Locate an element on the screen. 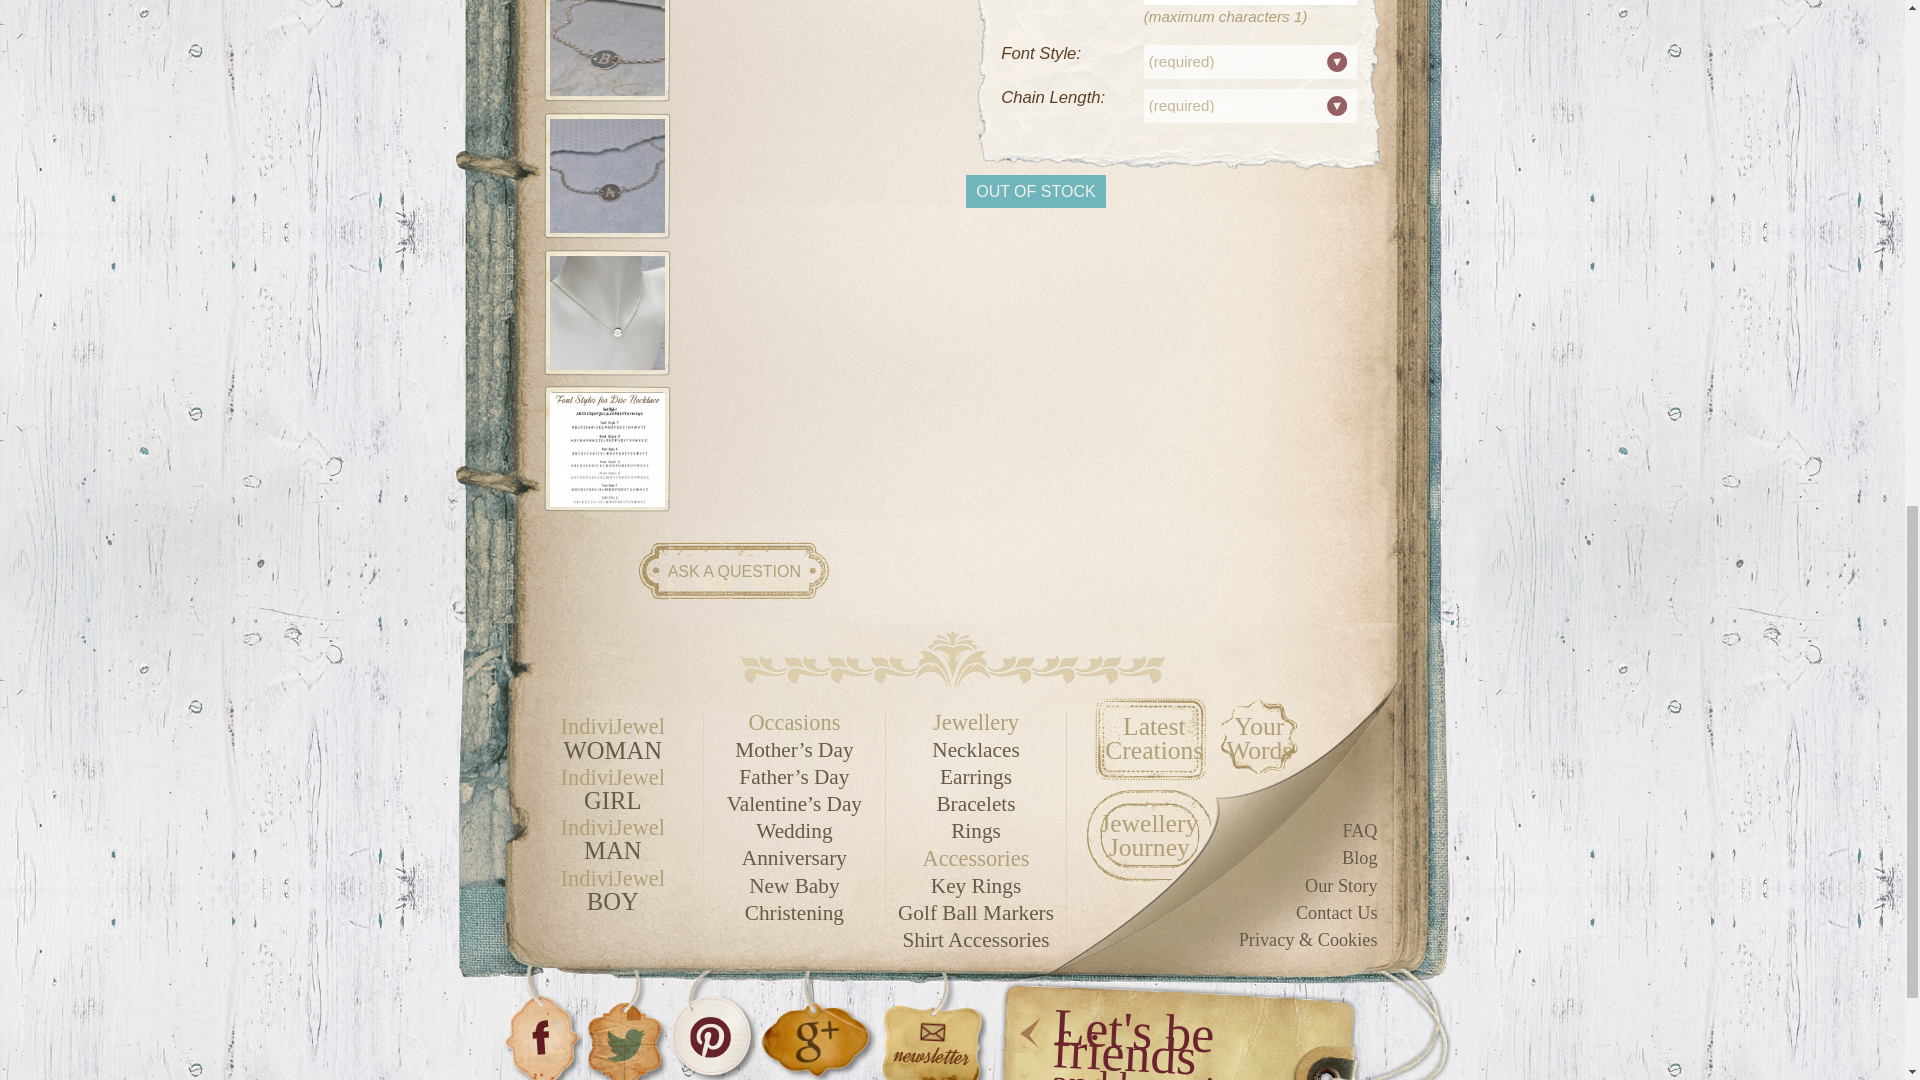 This screenshot has height=1080, width=1920. ASK A QUESTION is located at coordinates (734, 570).